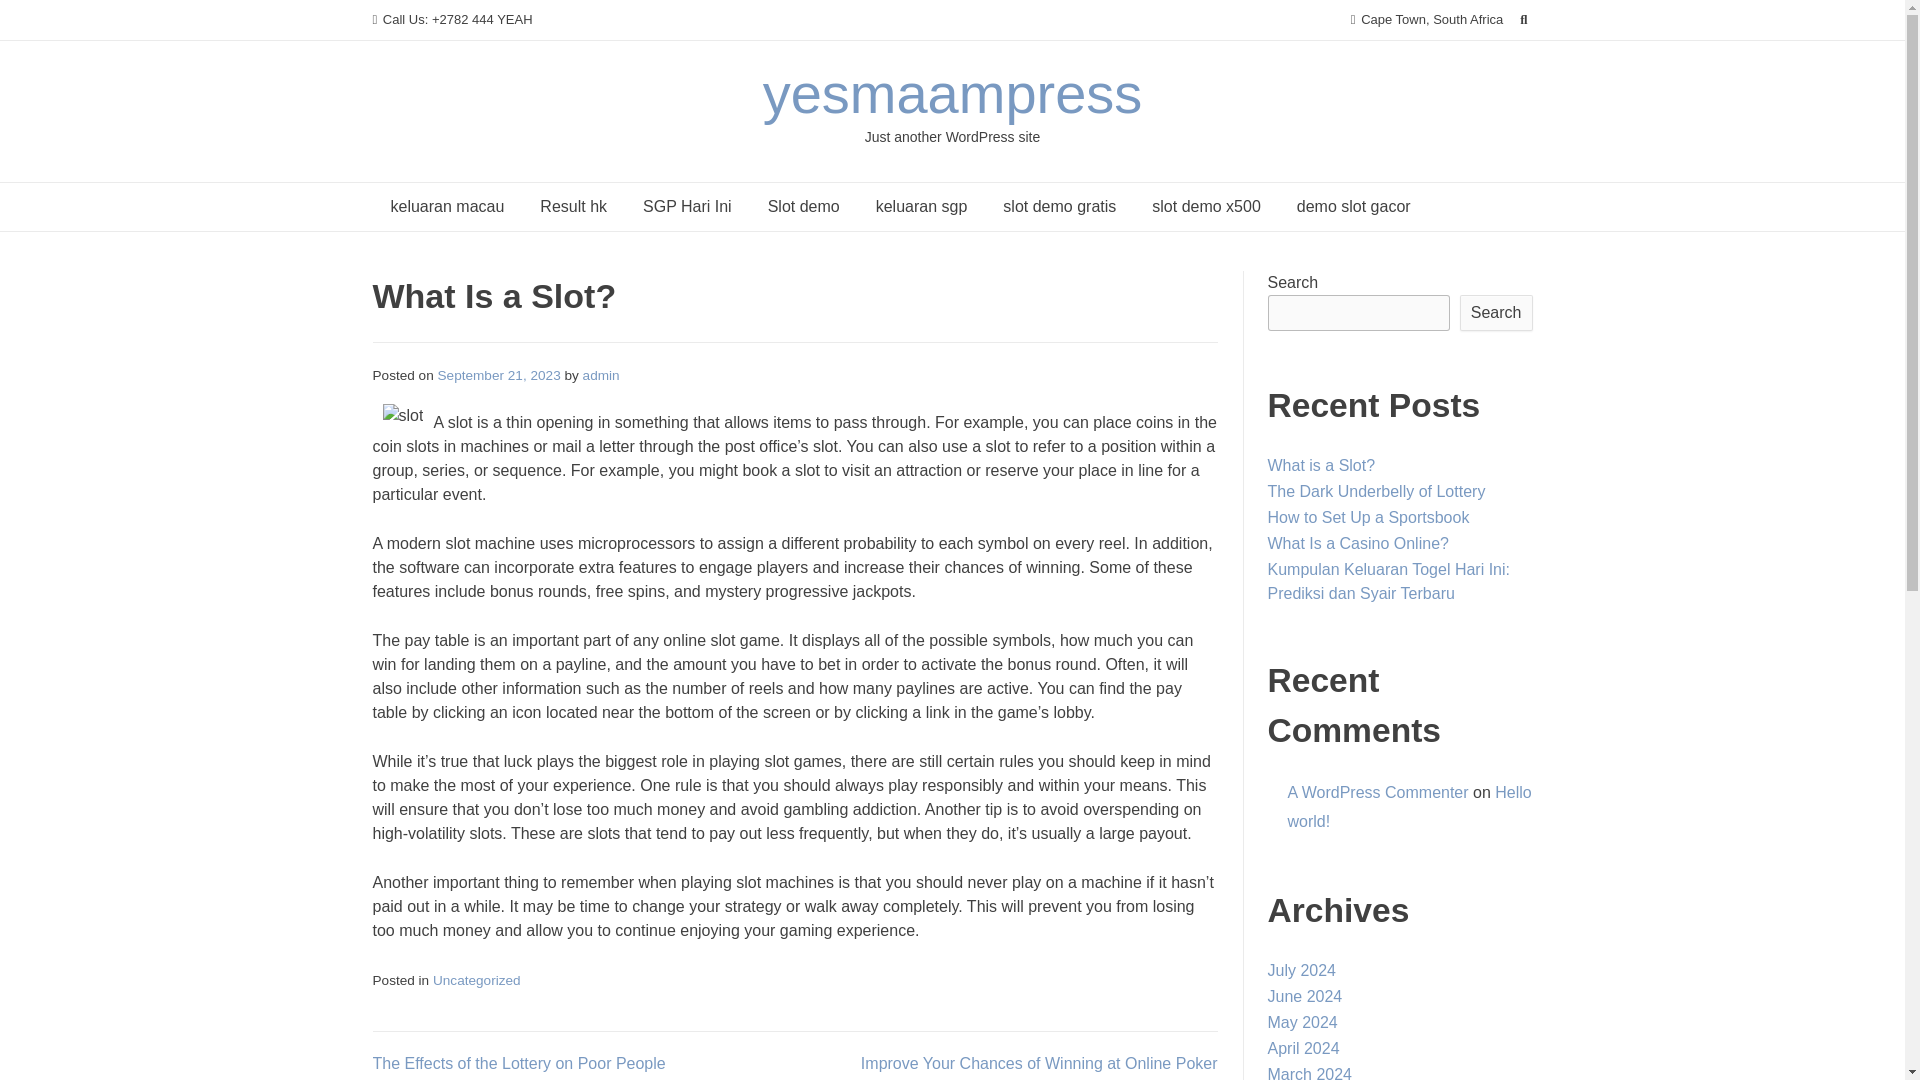 The width and height of the screenshot is (1920, 1080). Describe the element at coordinates (447, 206) in the screenshot. I see `keluaran macau` at that location.